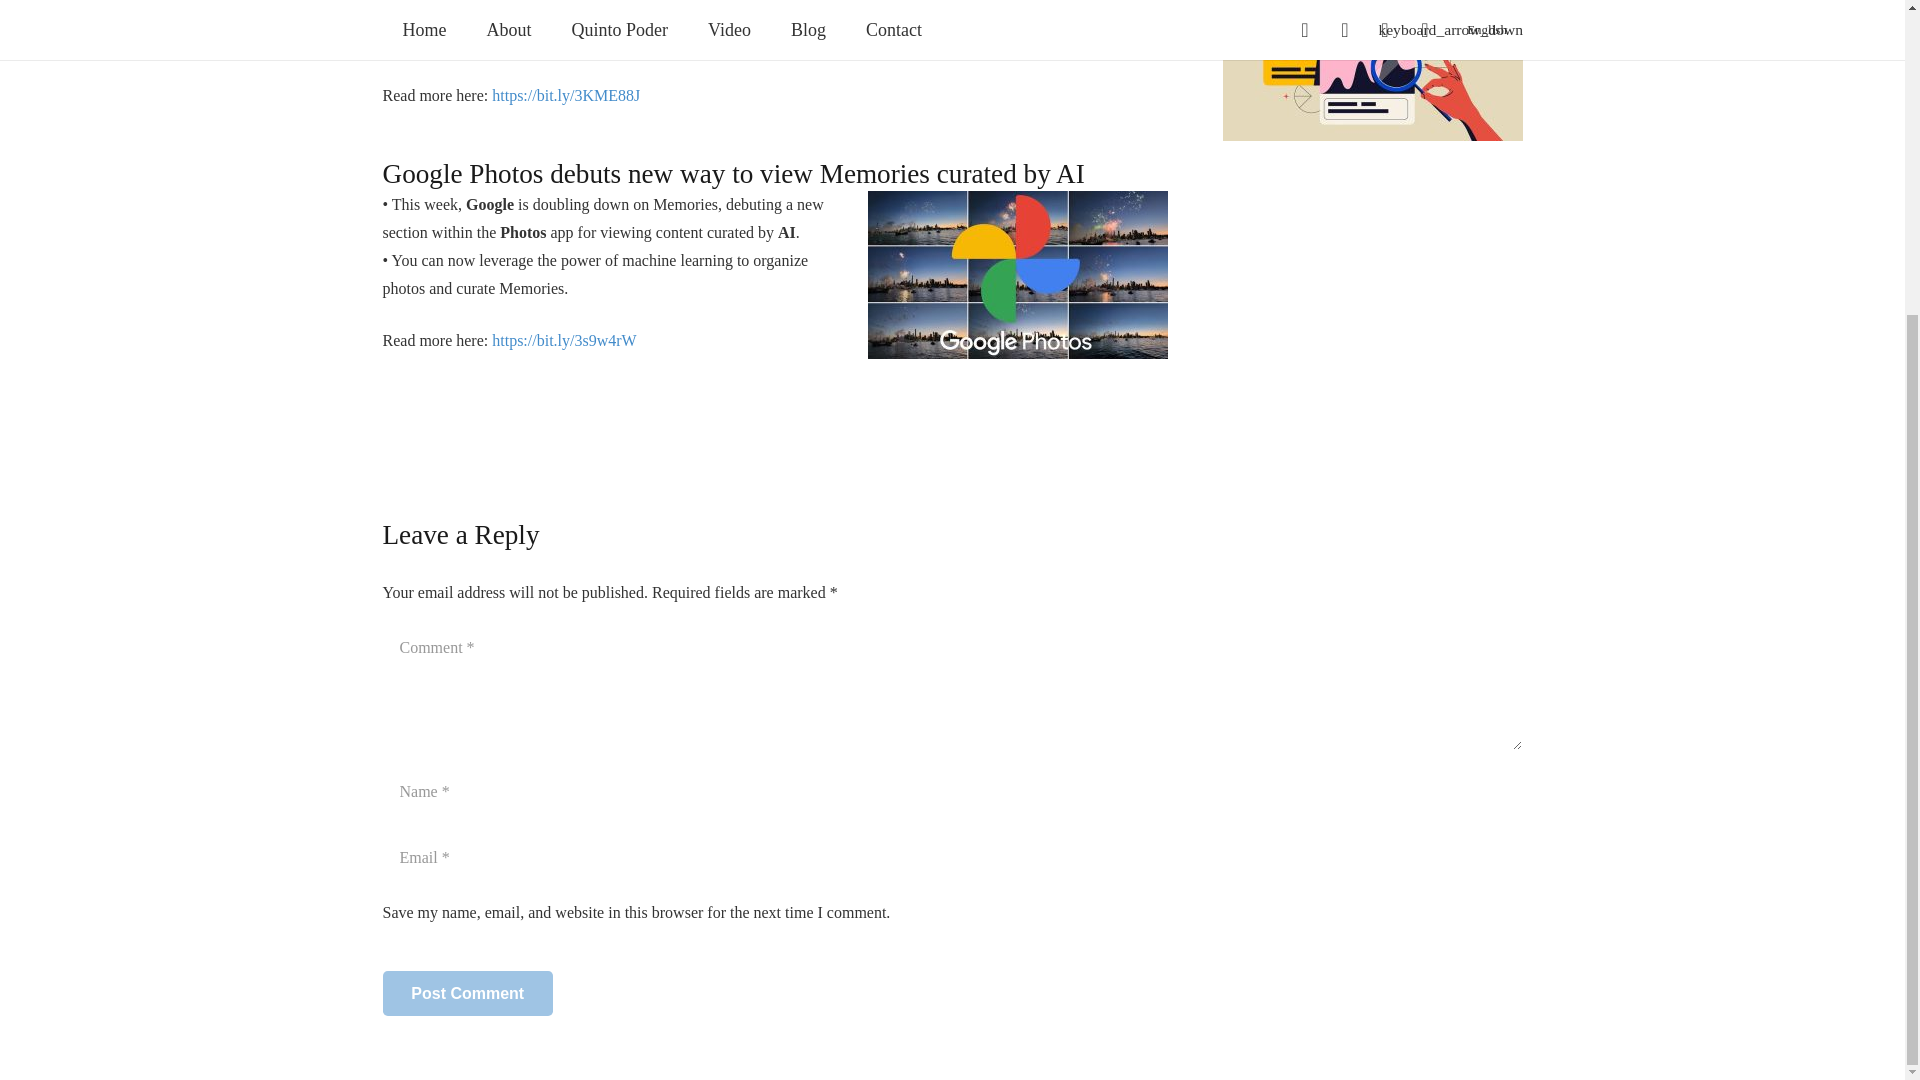  Describe the element at coordinates (467, 993) in the screenshot. I see `Post Comment` at that location.